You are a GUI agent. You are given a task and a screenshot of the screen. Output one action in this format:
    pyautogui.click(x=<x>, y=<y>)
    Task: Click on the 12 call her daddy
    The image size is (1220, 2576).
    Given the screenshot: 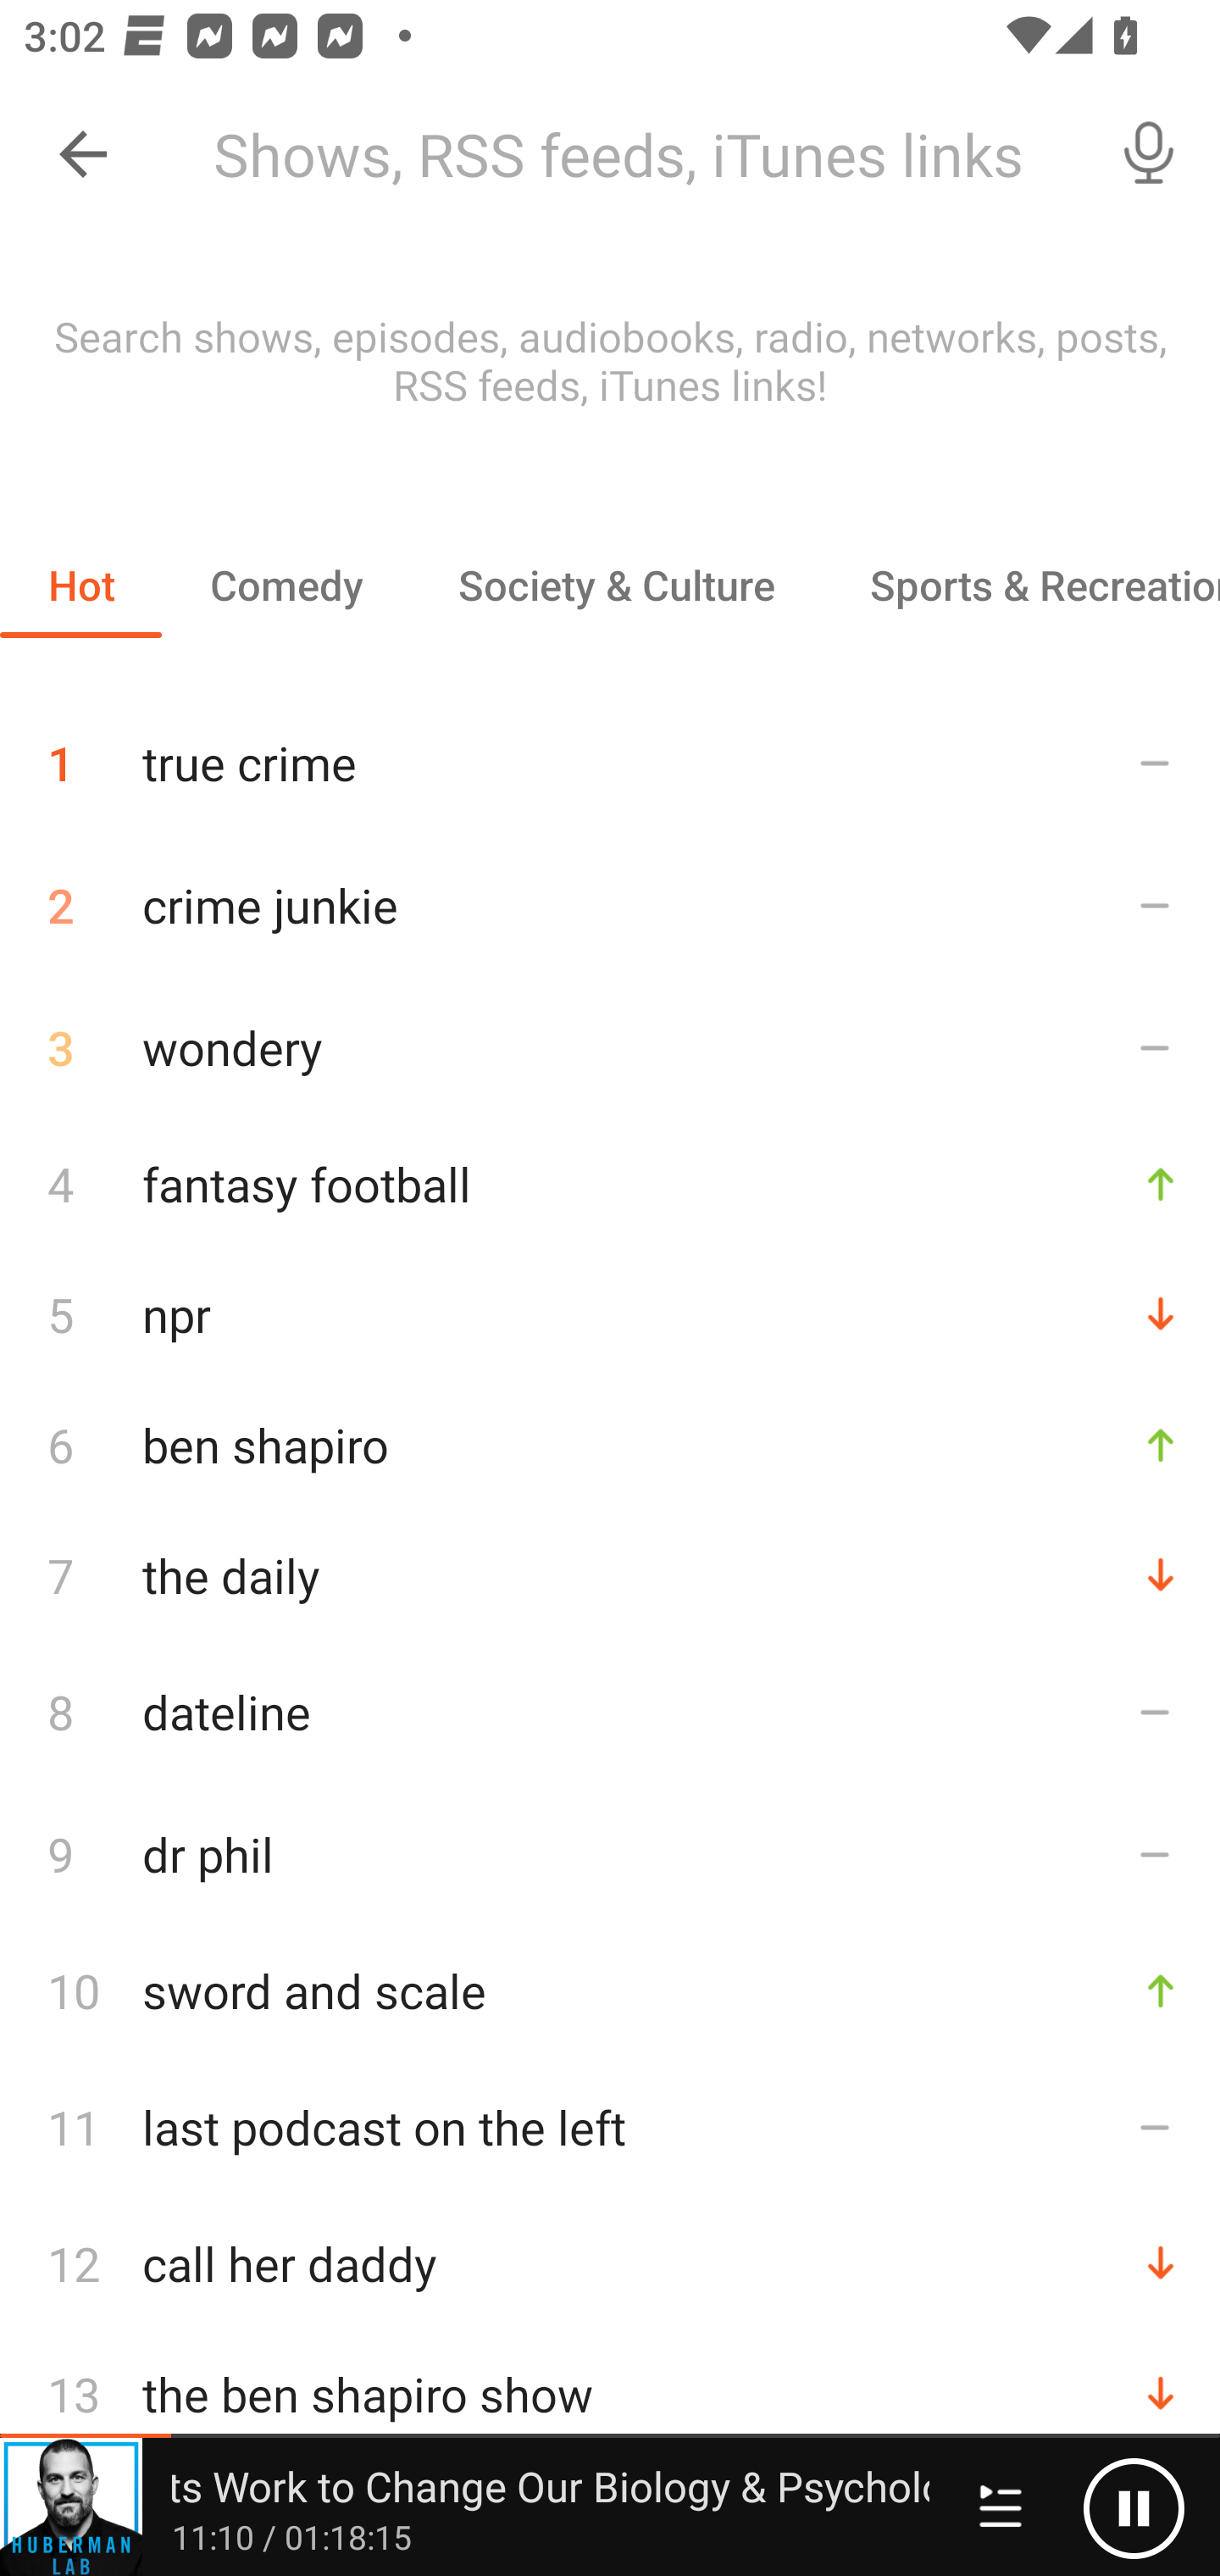 What is the action you would take?
    pyautogui.click(x=610, y=2262)
    